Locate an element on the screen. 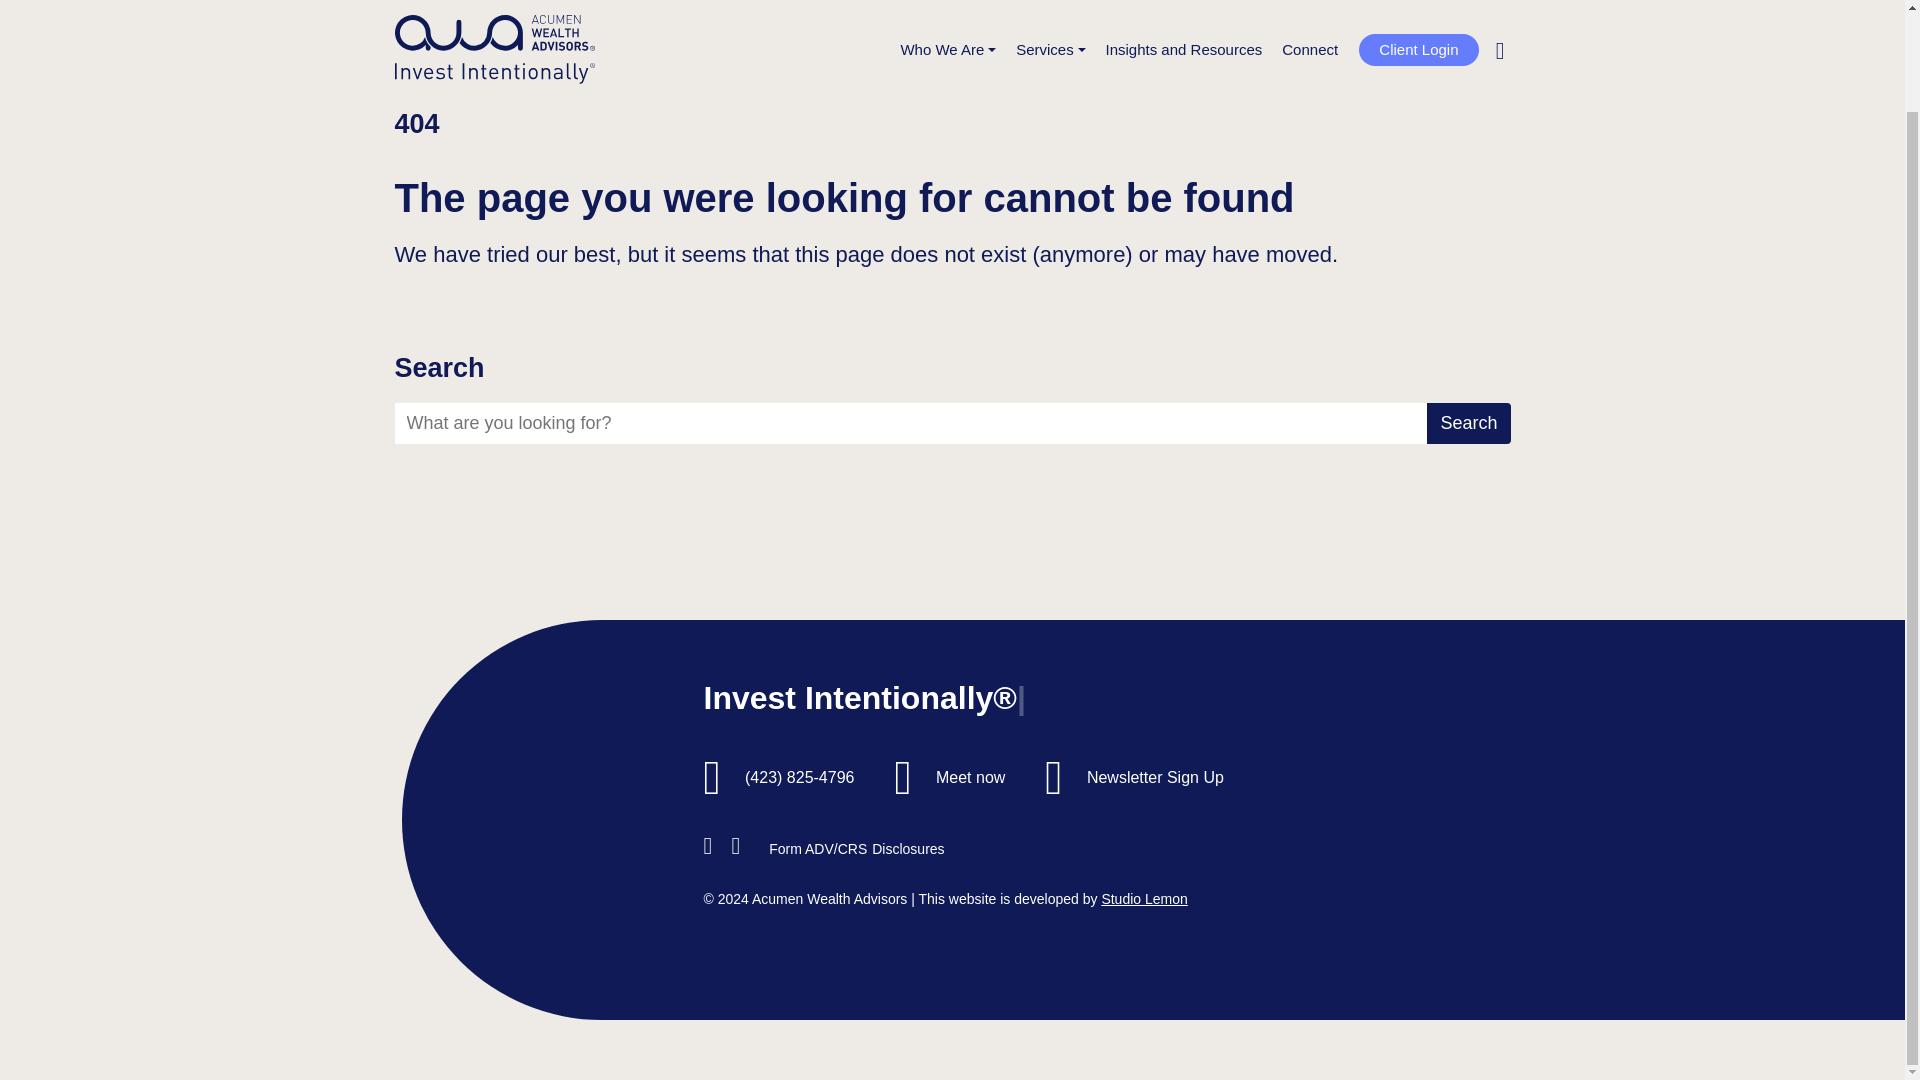  Client Login is located at coordinates (1418, 5).